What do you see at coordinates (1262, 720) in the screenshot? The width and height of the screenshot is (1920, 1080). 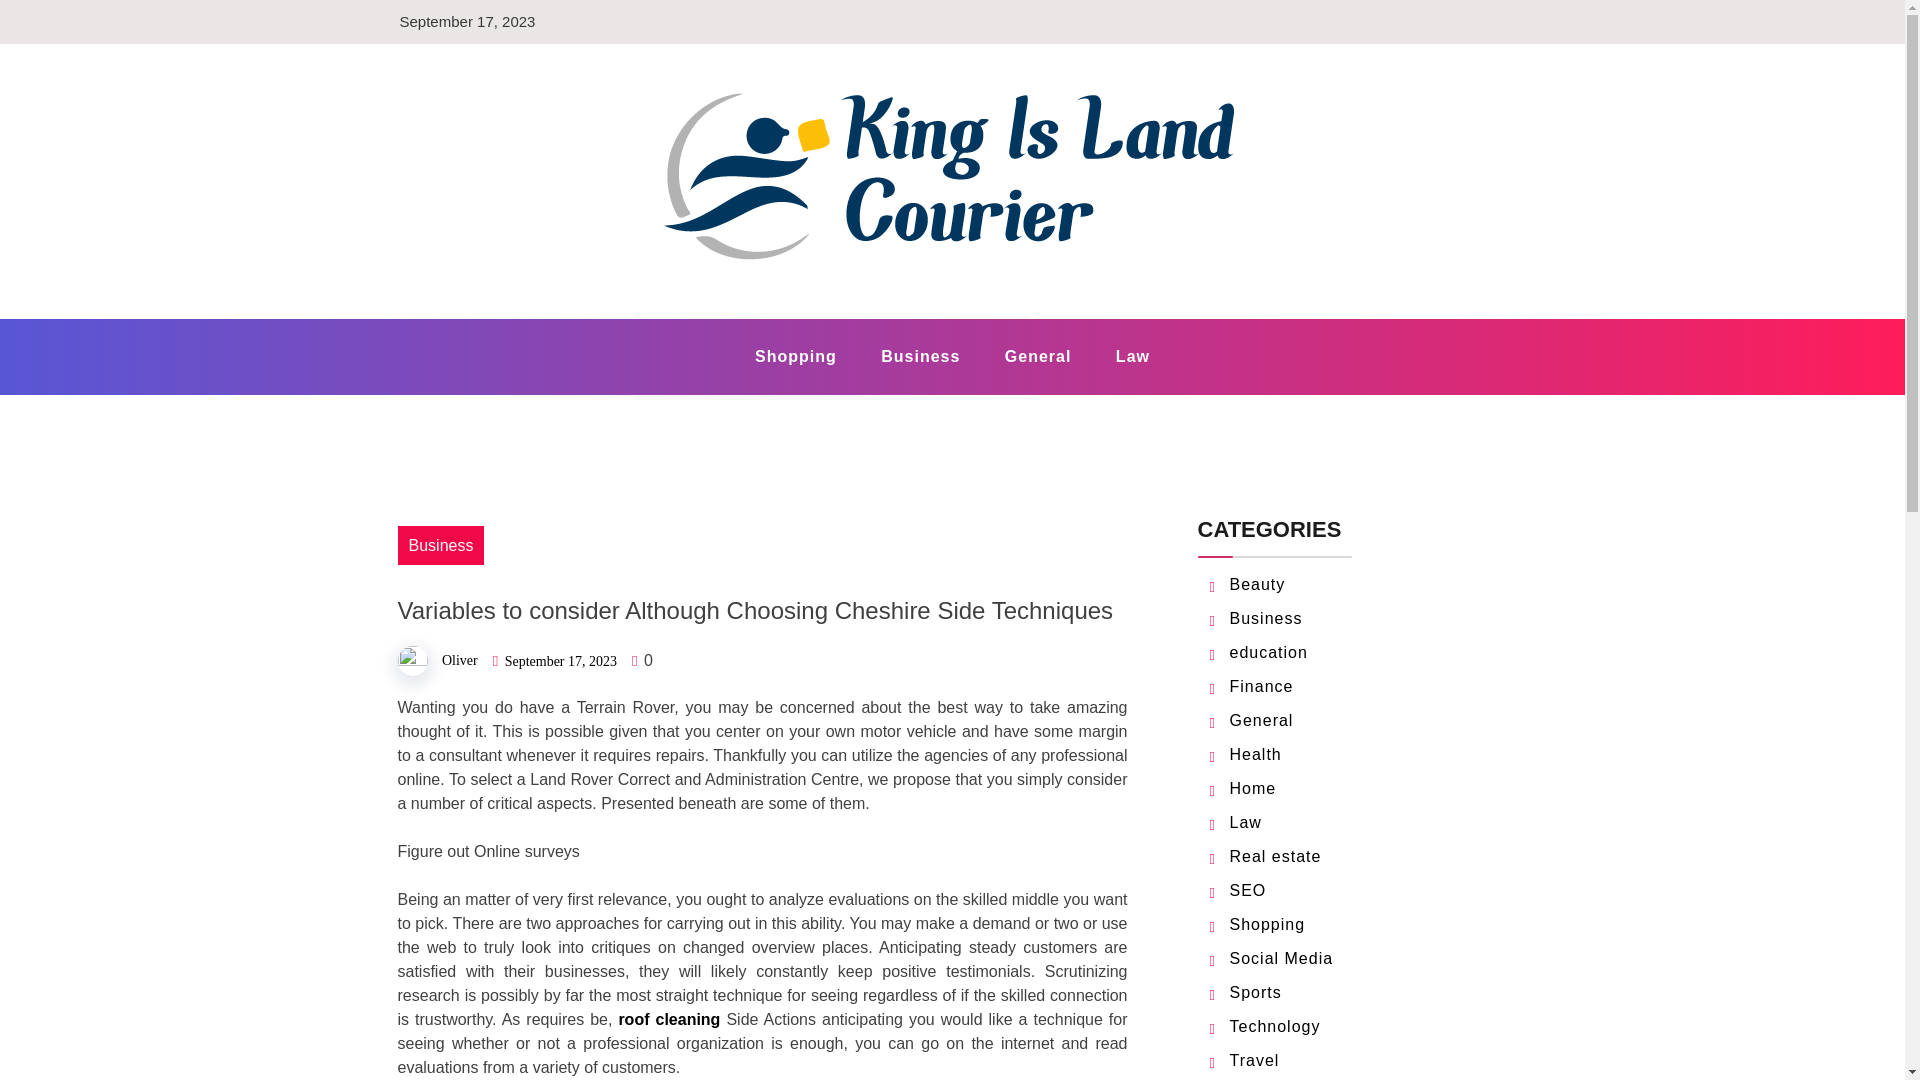 I see `General` at bounding box center [1262, 720].